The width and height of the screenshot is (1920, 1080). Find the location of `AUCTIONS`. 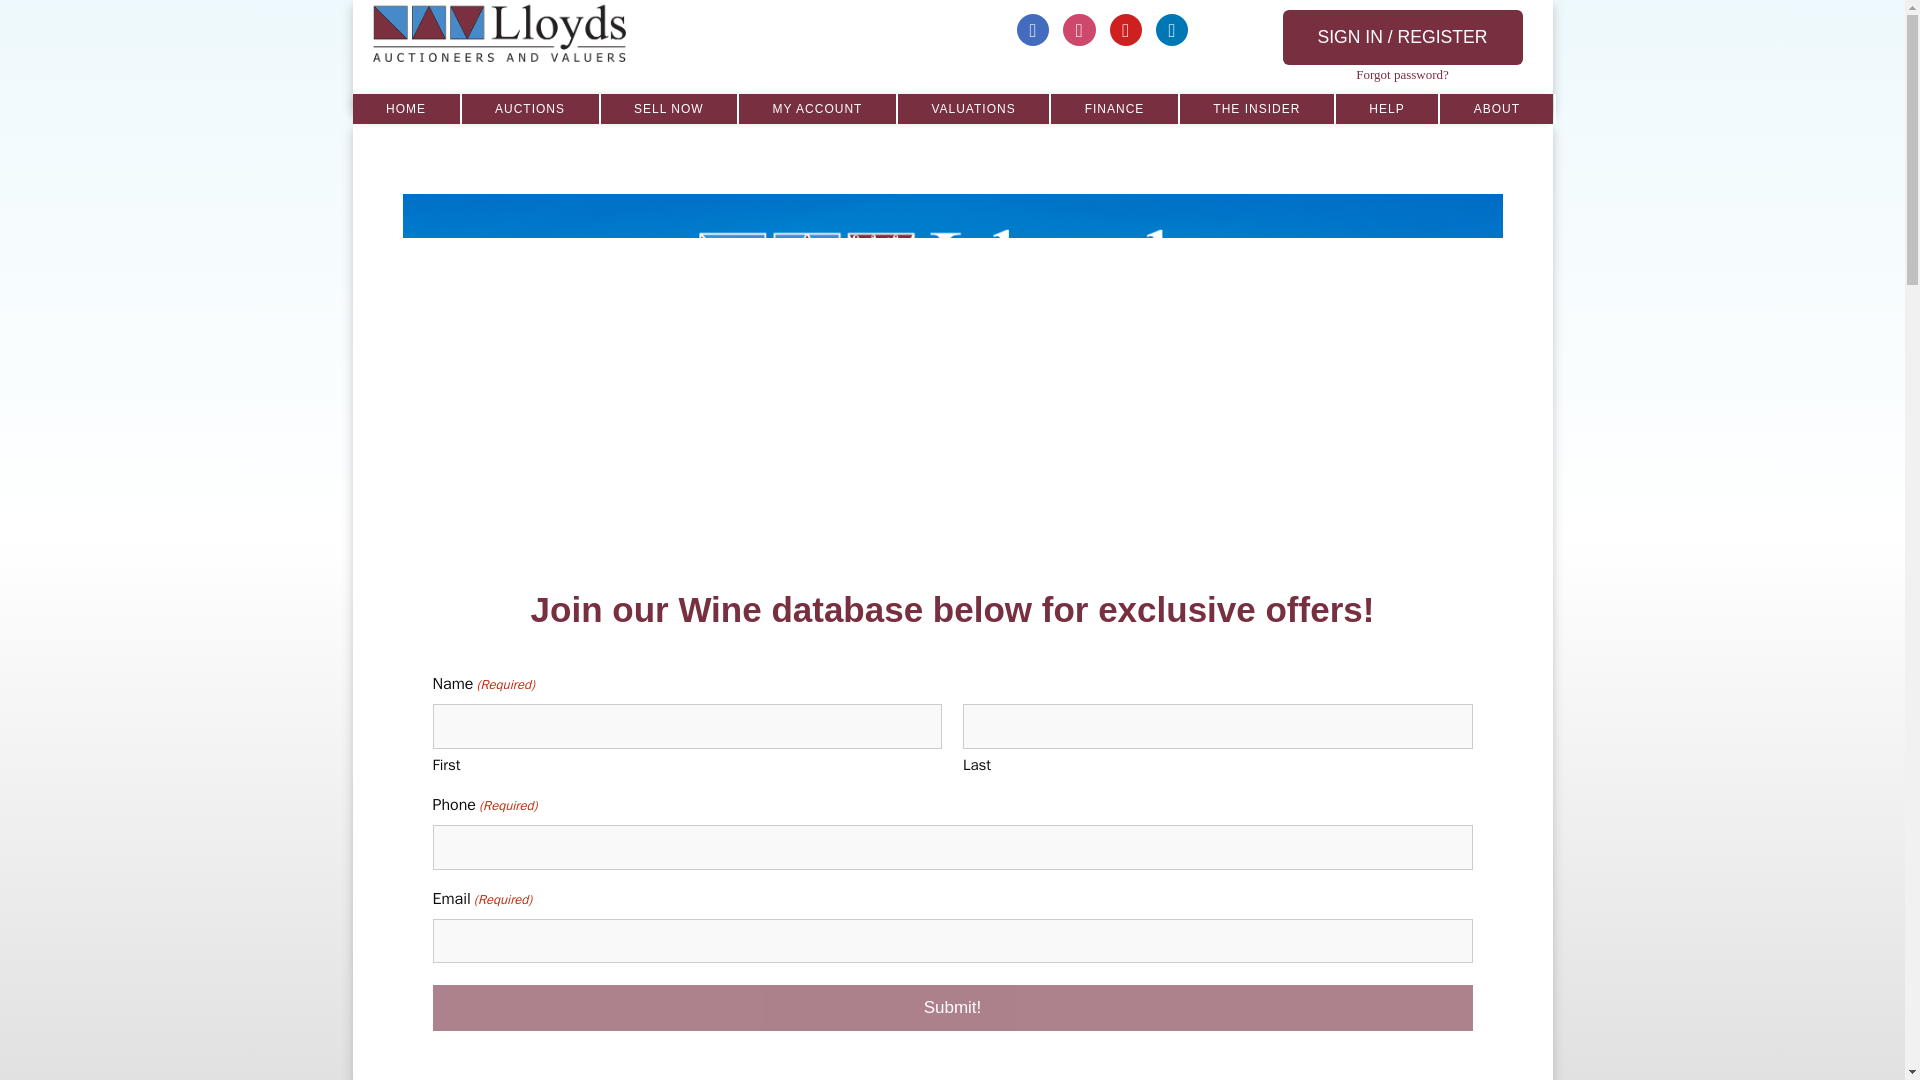

AUCTIONS is located at coordinates (531, 108).